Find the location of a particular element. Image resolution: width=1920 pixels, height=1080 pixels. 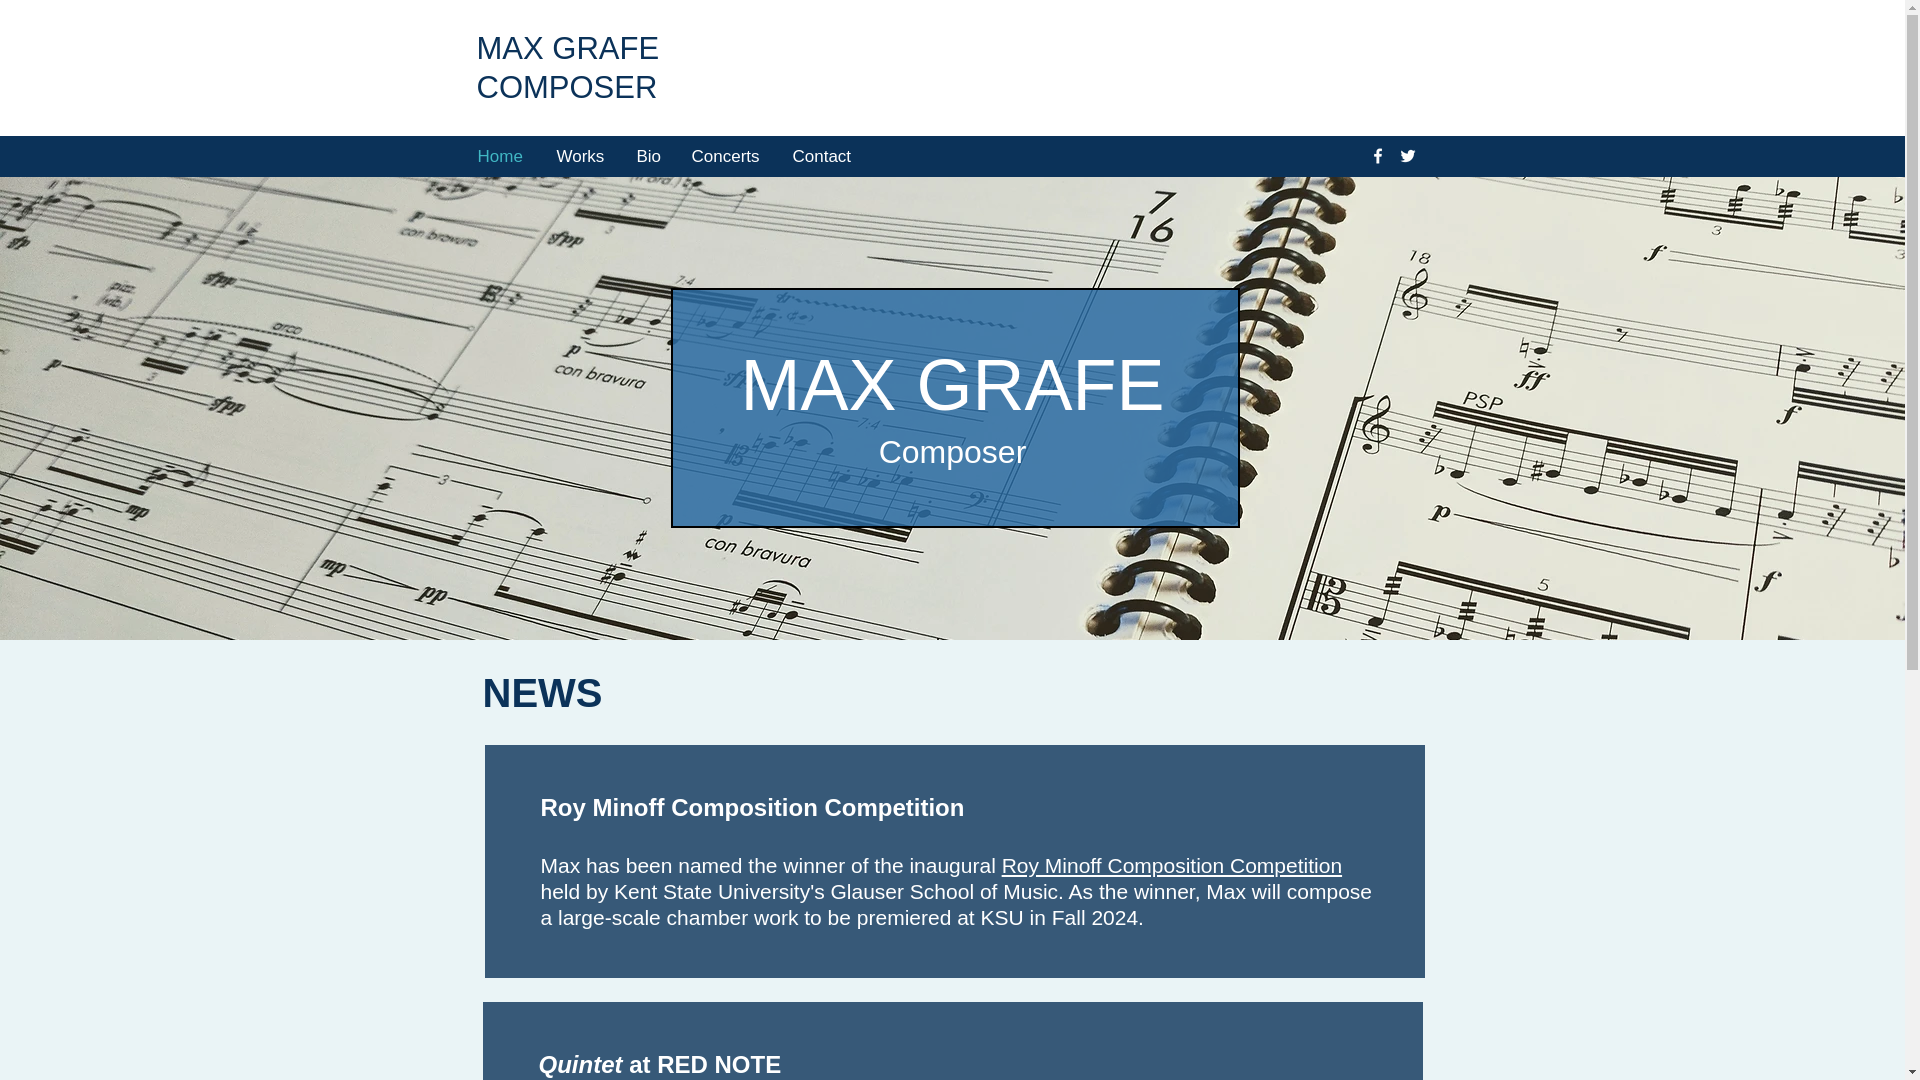

Home is located at coordinates (502, 156).